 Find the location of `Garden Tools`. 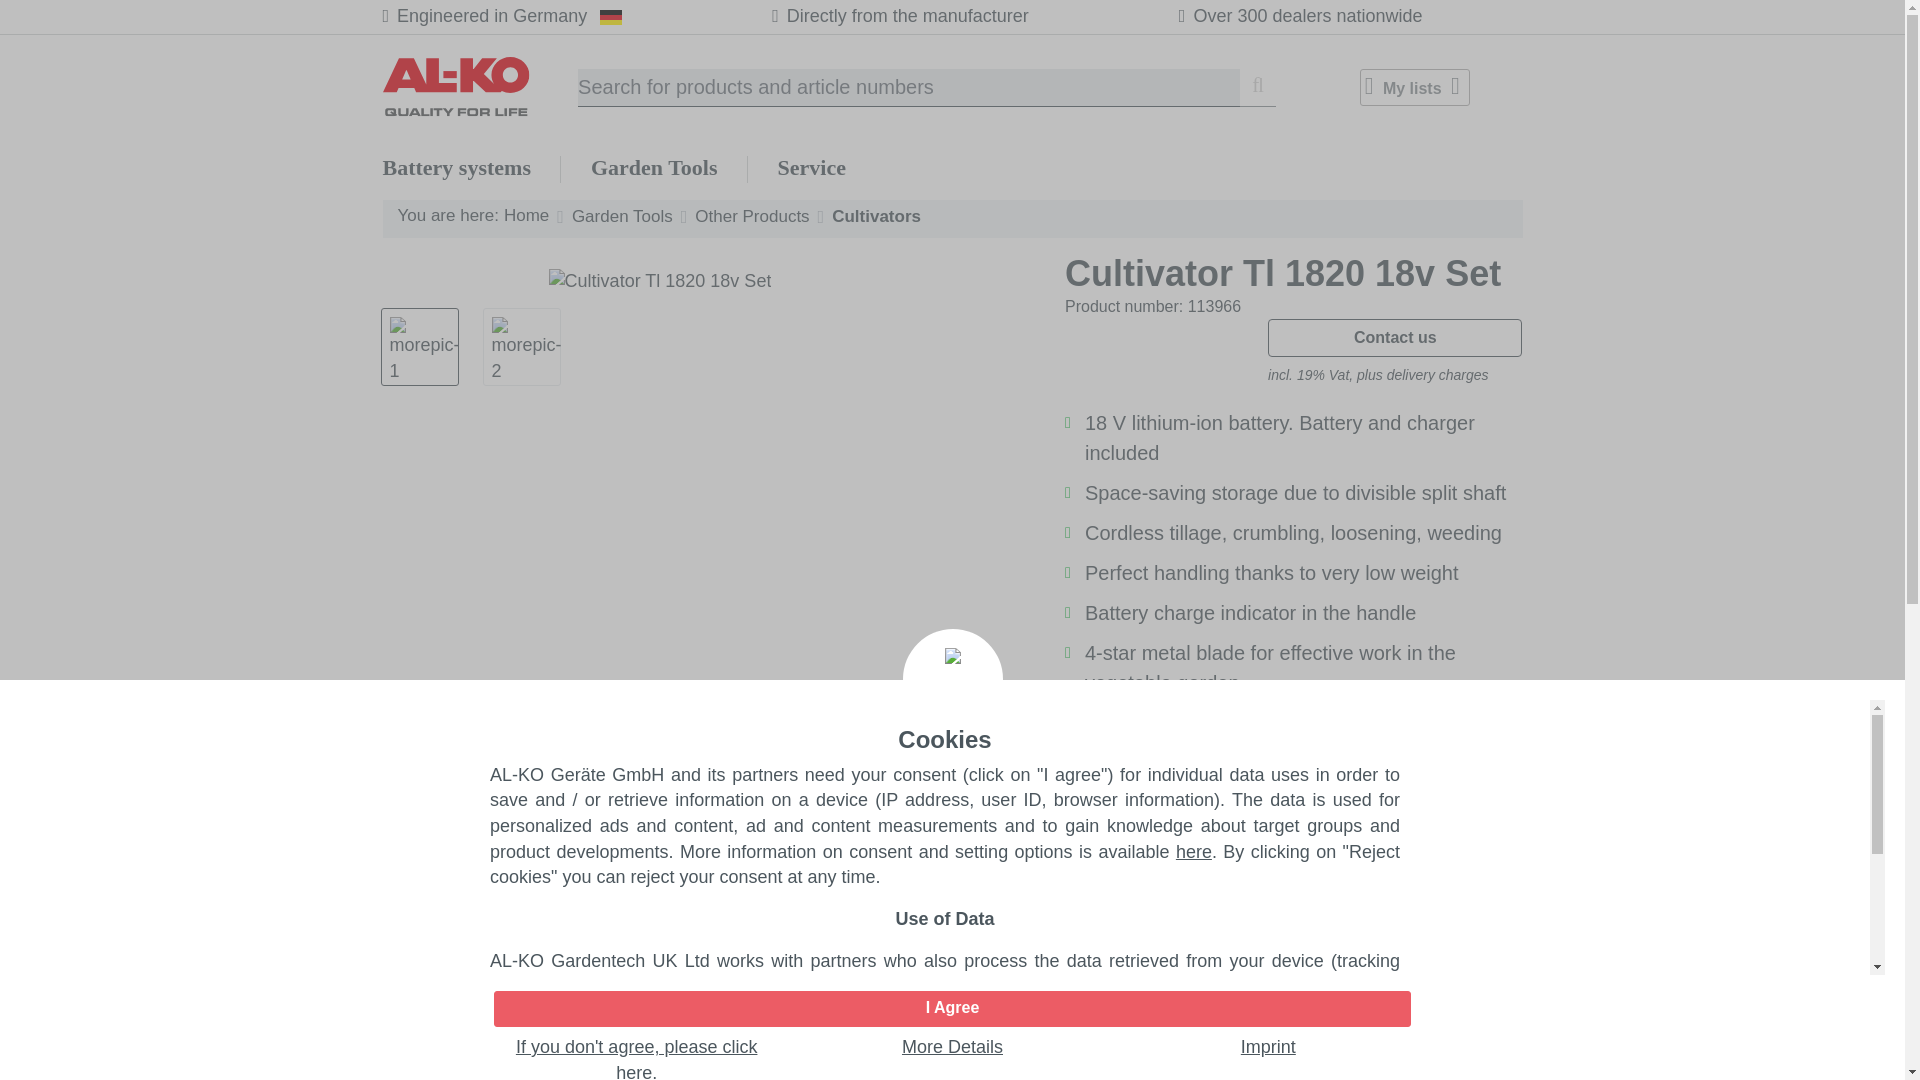

Garden Tools is located at coordinates (654, 168).